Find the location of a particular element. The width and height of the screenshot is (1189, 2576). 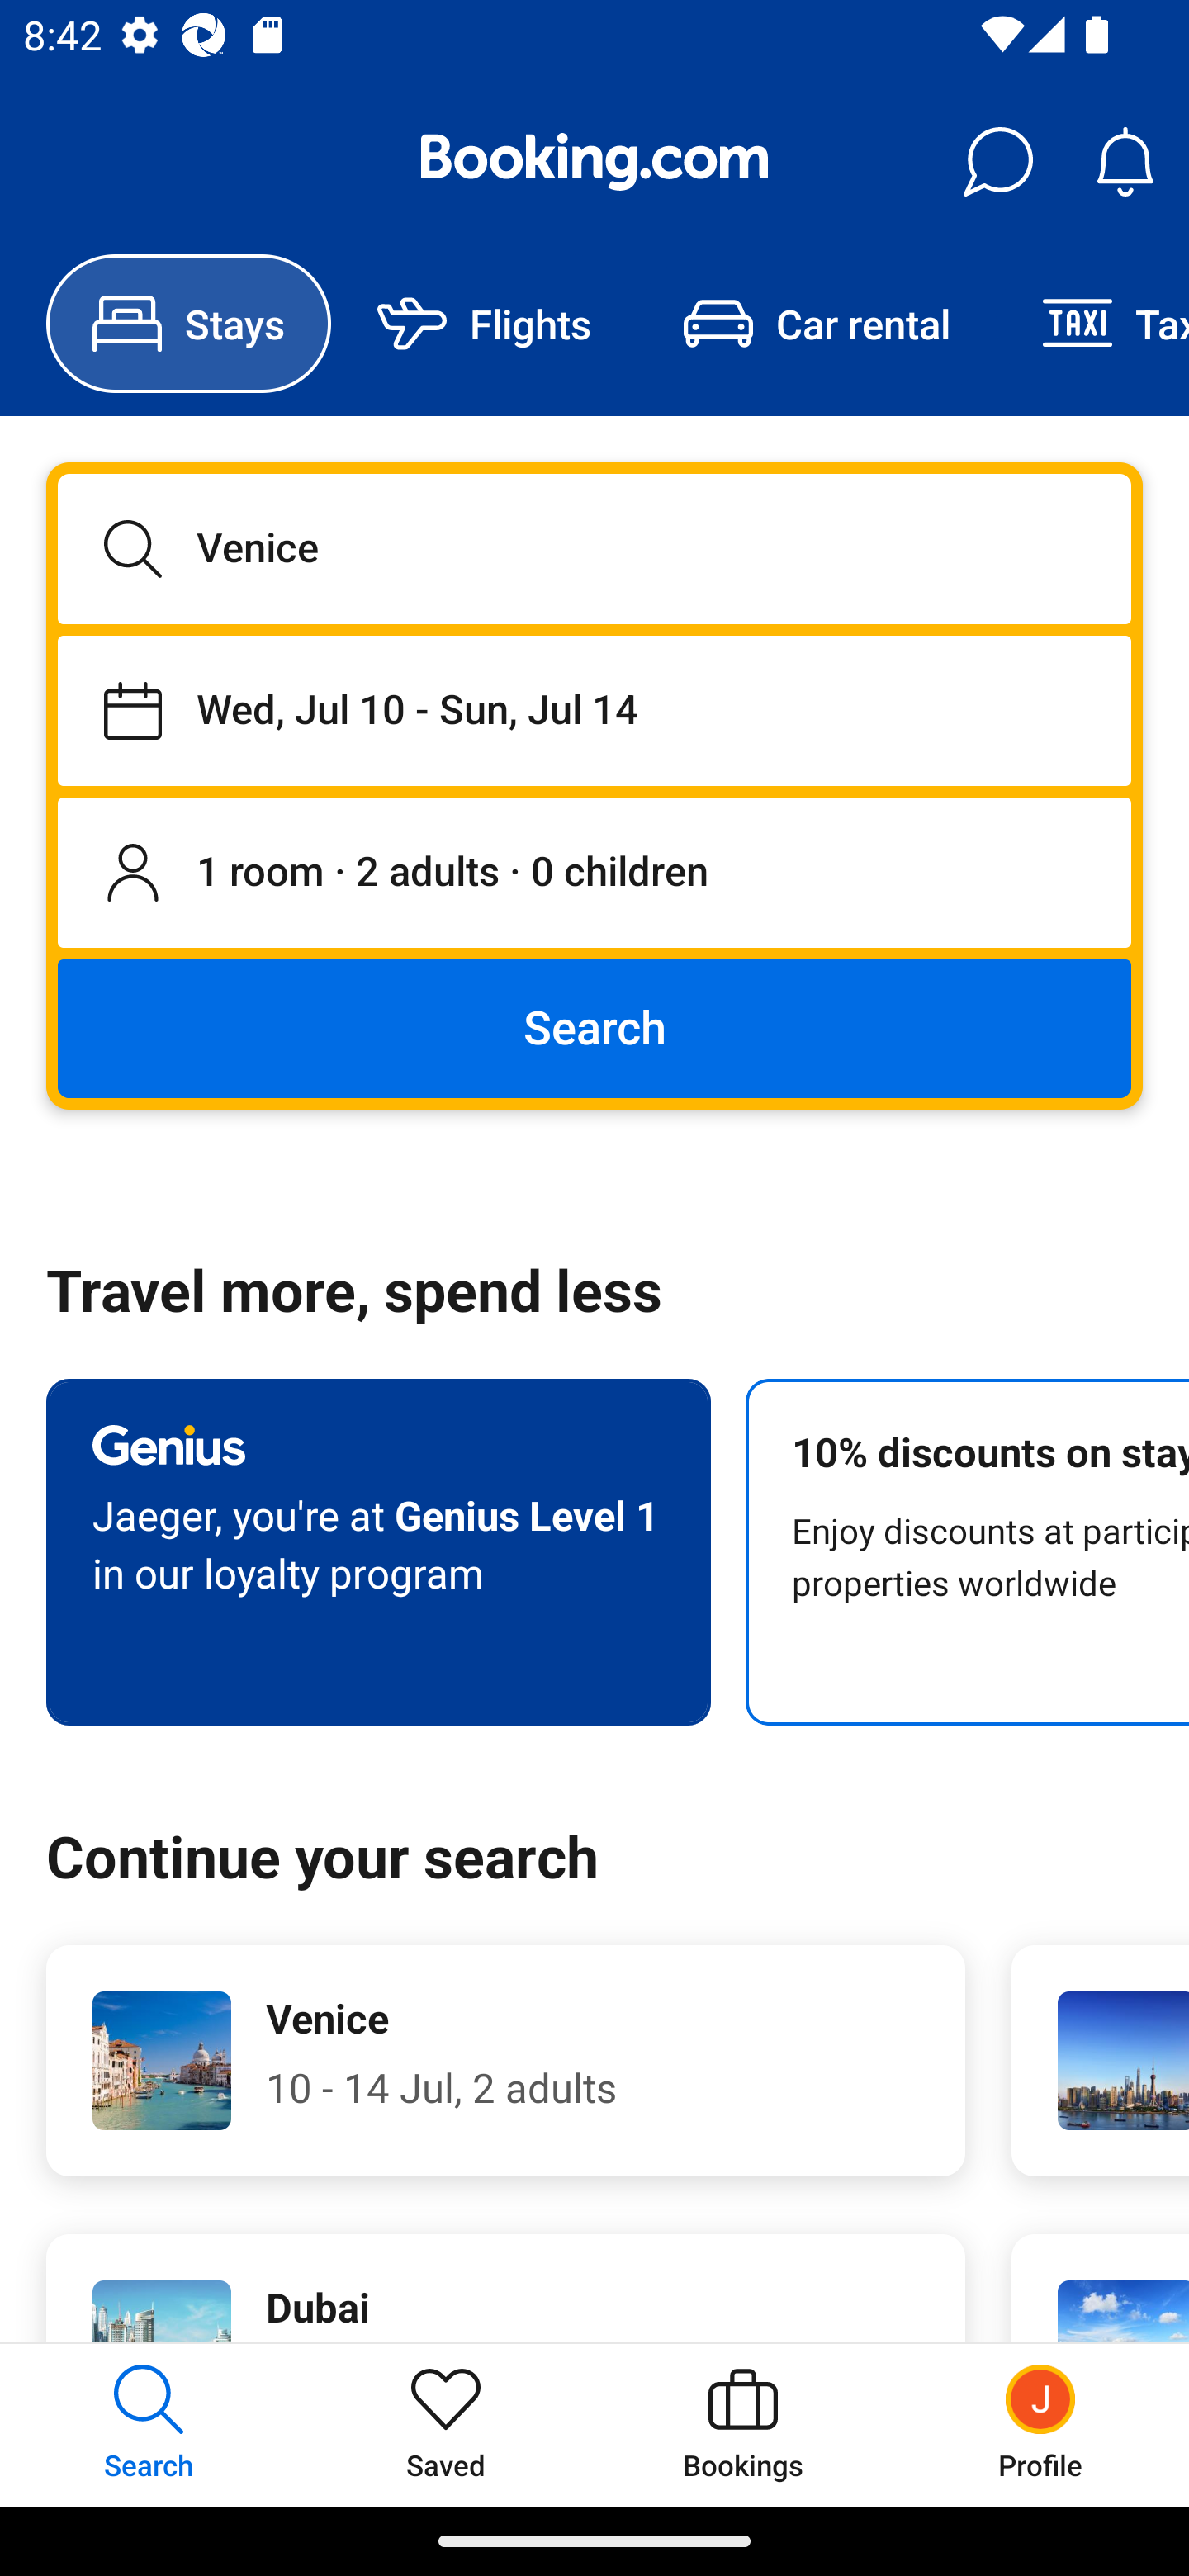

Bookings is located at coordinates (743, 2424).